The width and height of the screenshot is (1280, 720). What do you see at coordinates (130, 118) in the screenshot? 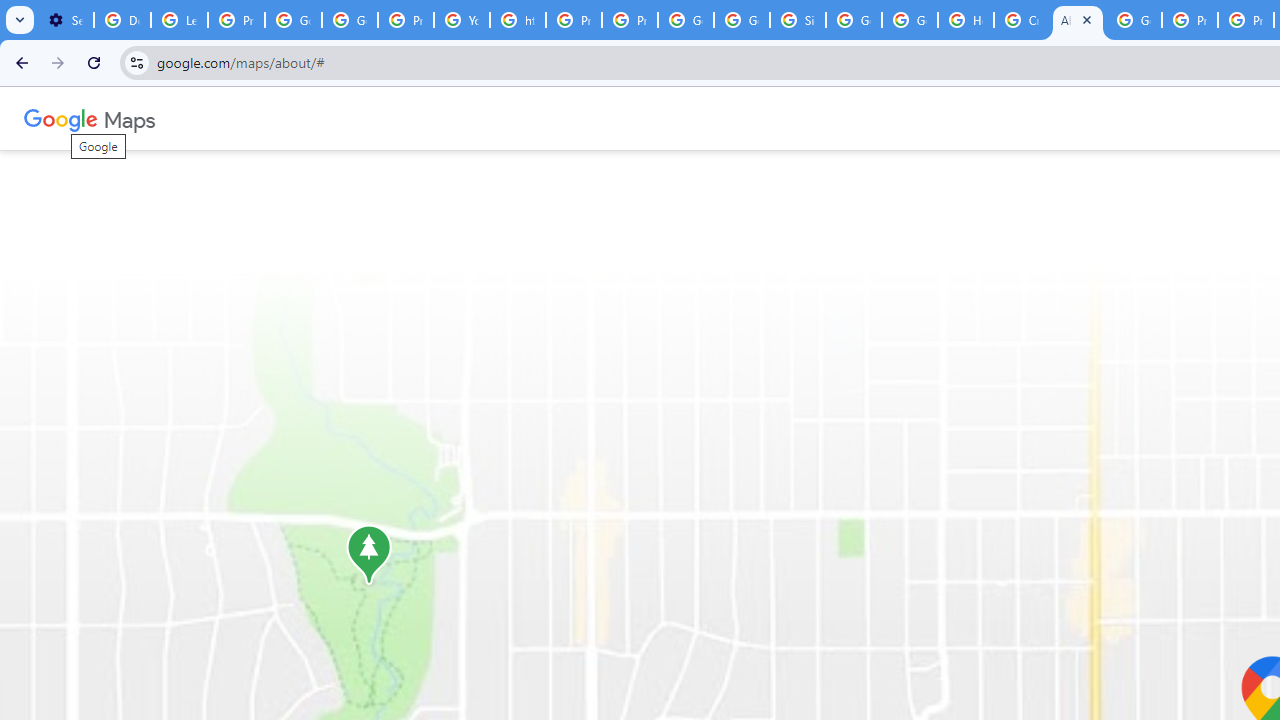
I see `Maps` at bounding box center [130, 118].